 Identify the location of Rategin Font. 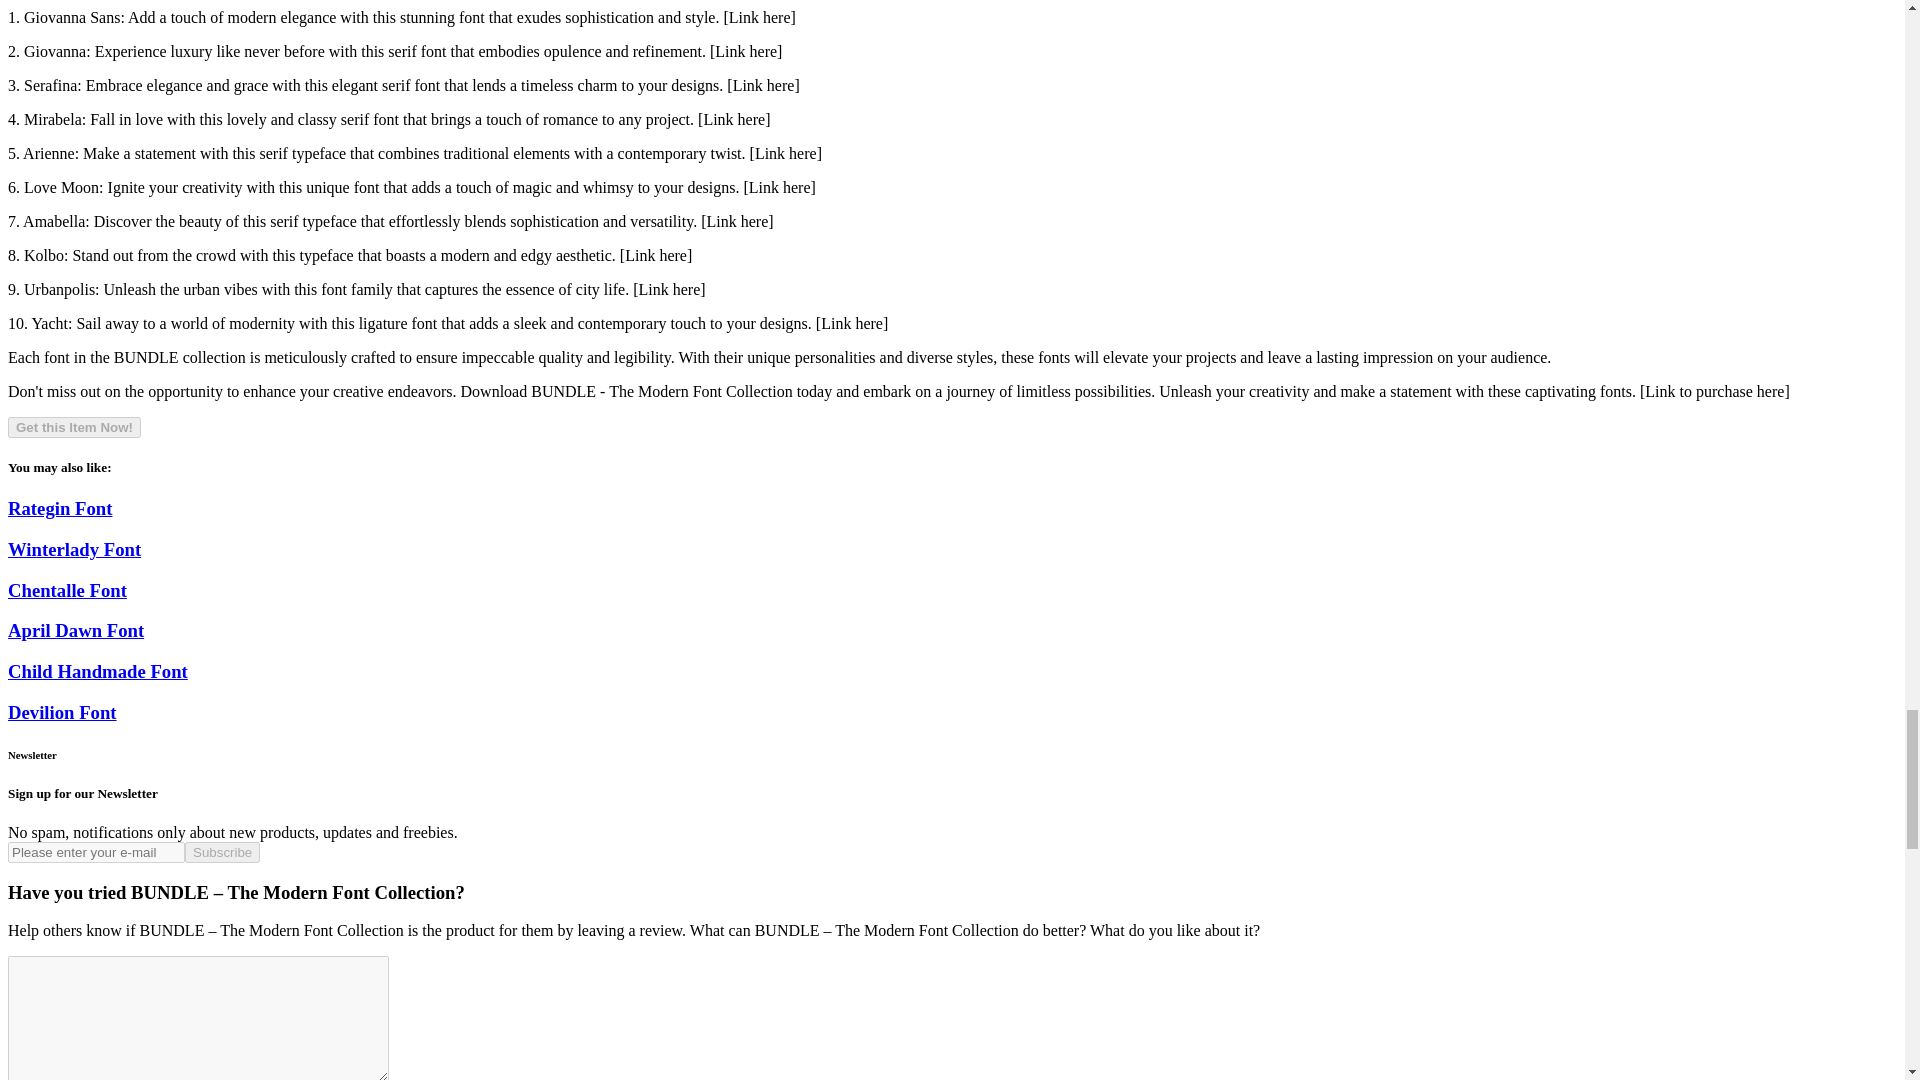
(59, 508).